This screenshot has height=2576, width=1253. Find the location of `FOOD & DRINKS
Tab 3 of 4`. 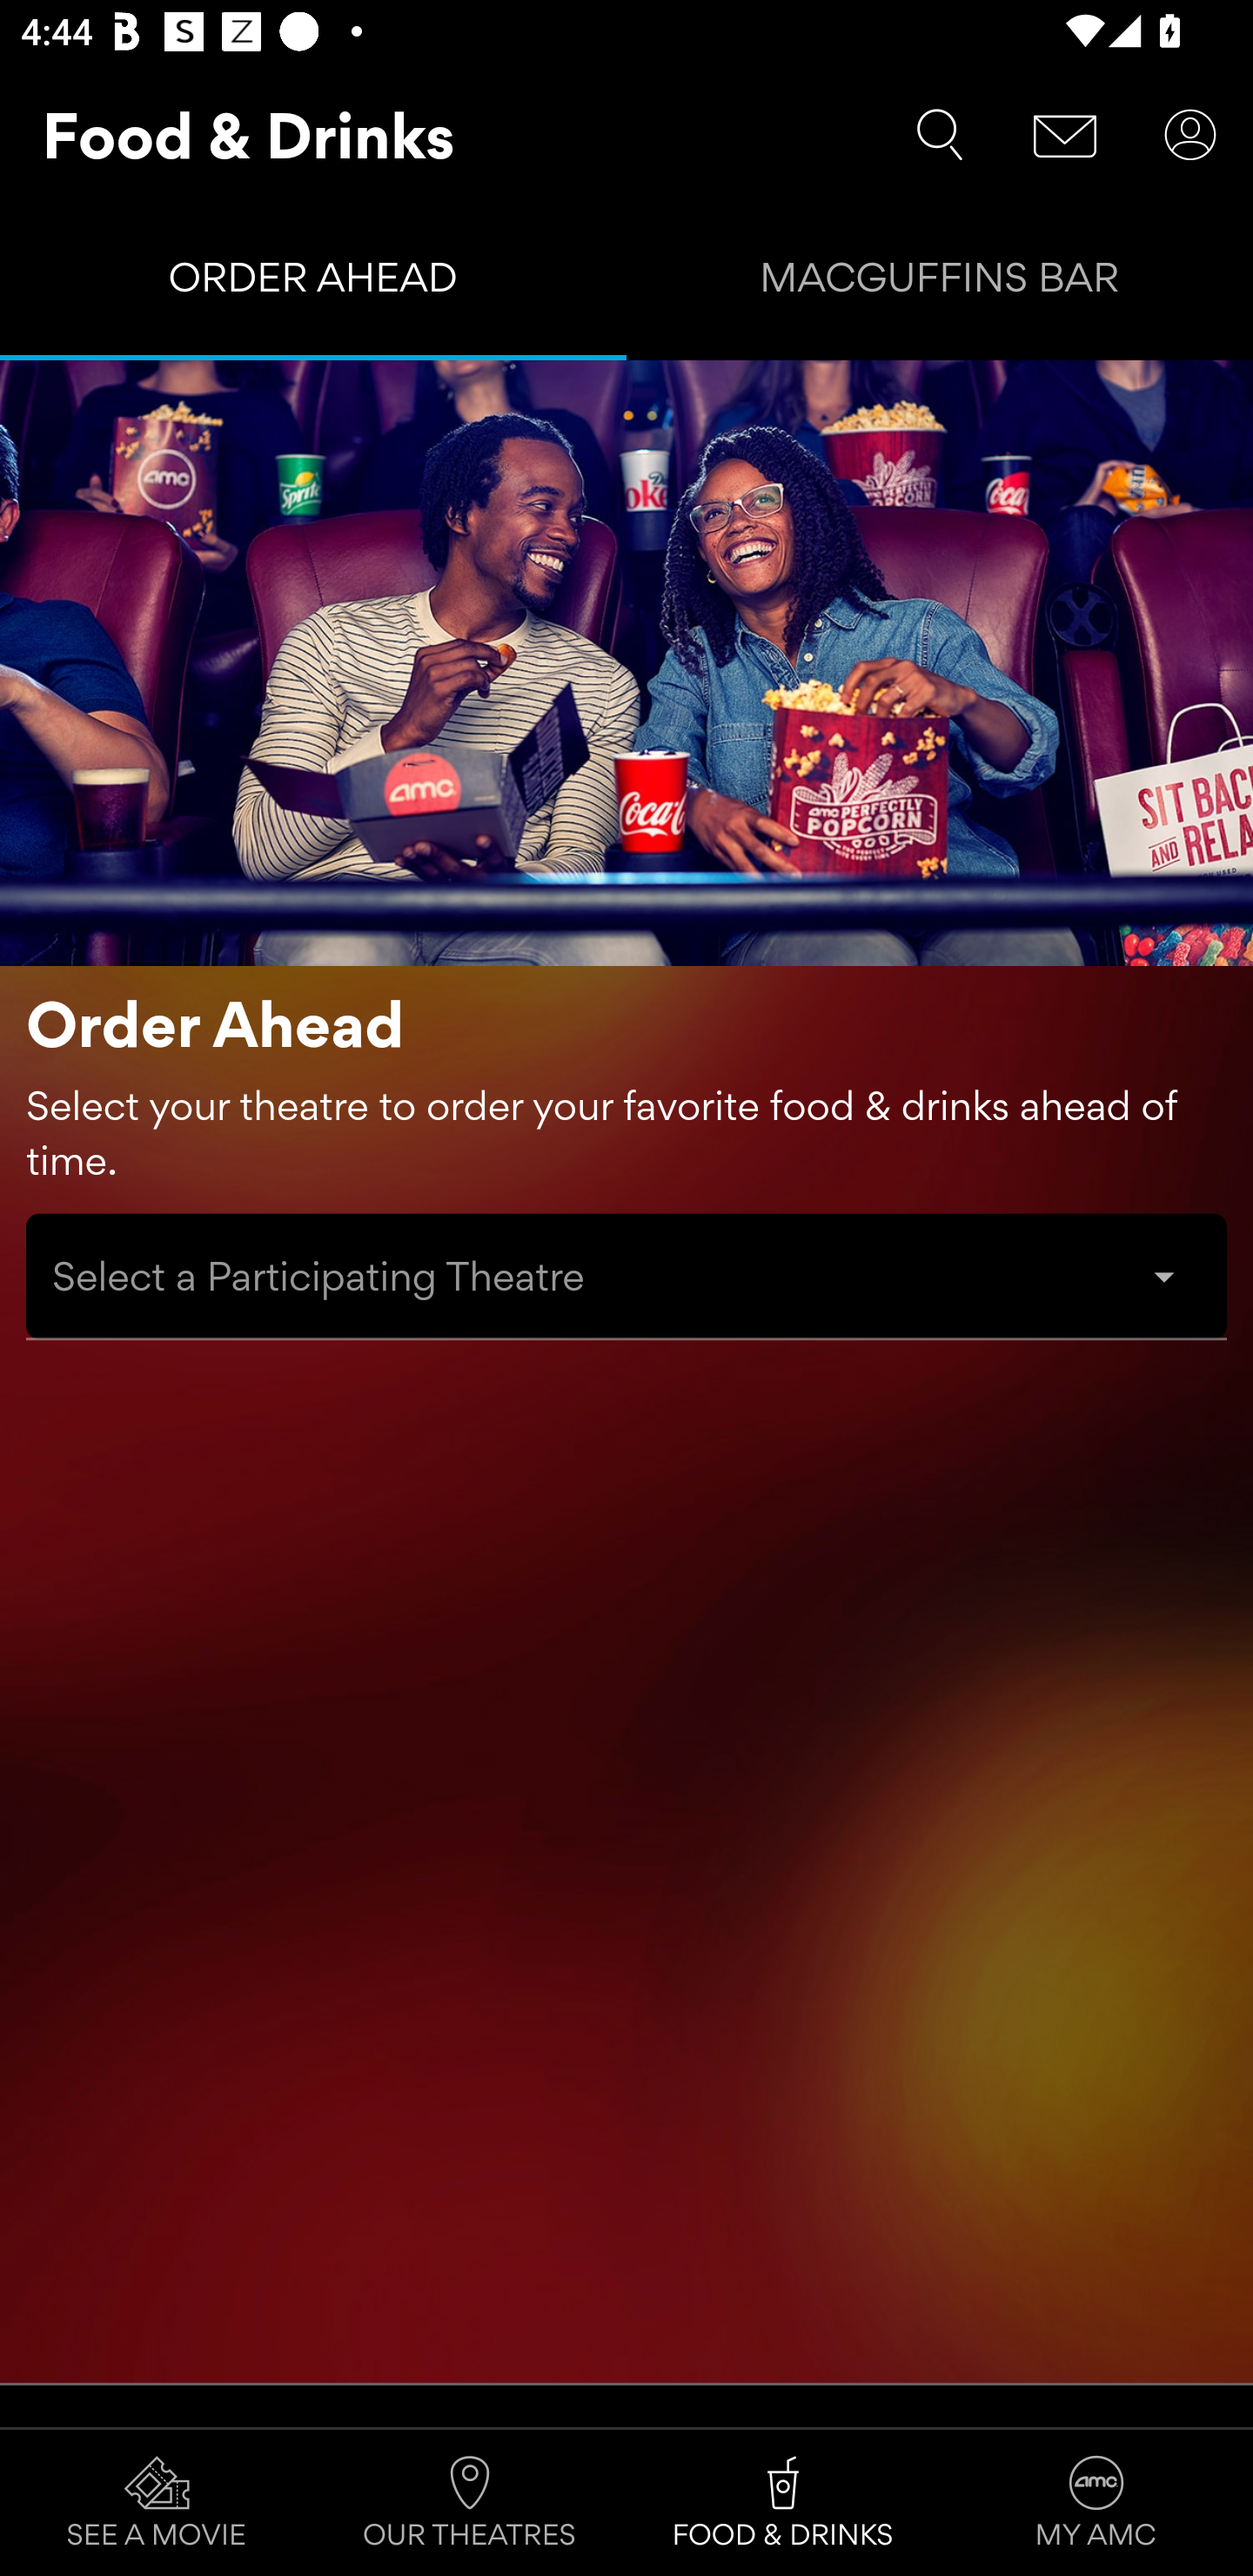

FOOD & DRINKS
Tab 3 of 4 is located at coordinates (783, 2503).